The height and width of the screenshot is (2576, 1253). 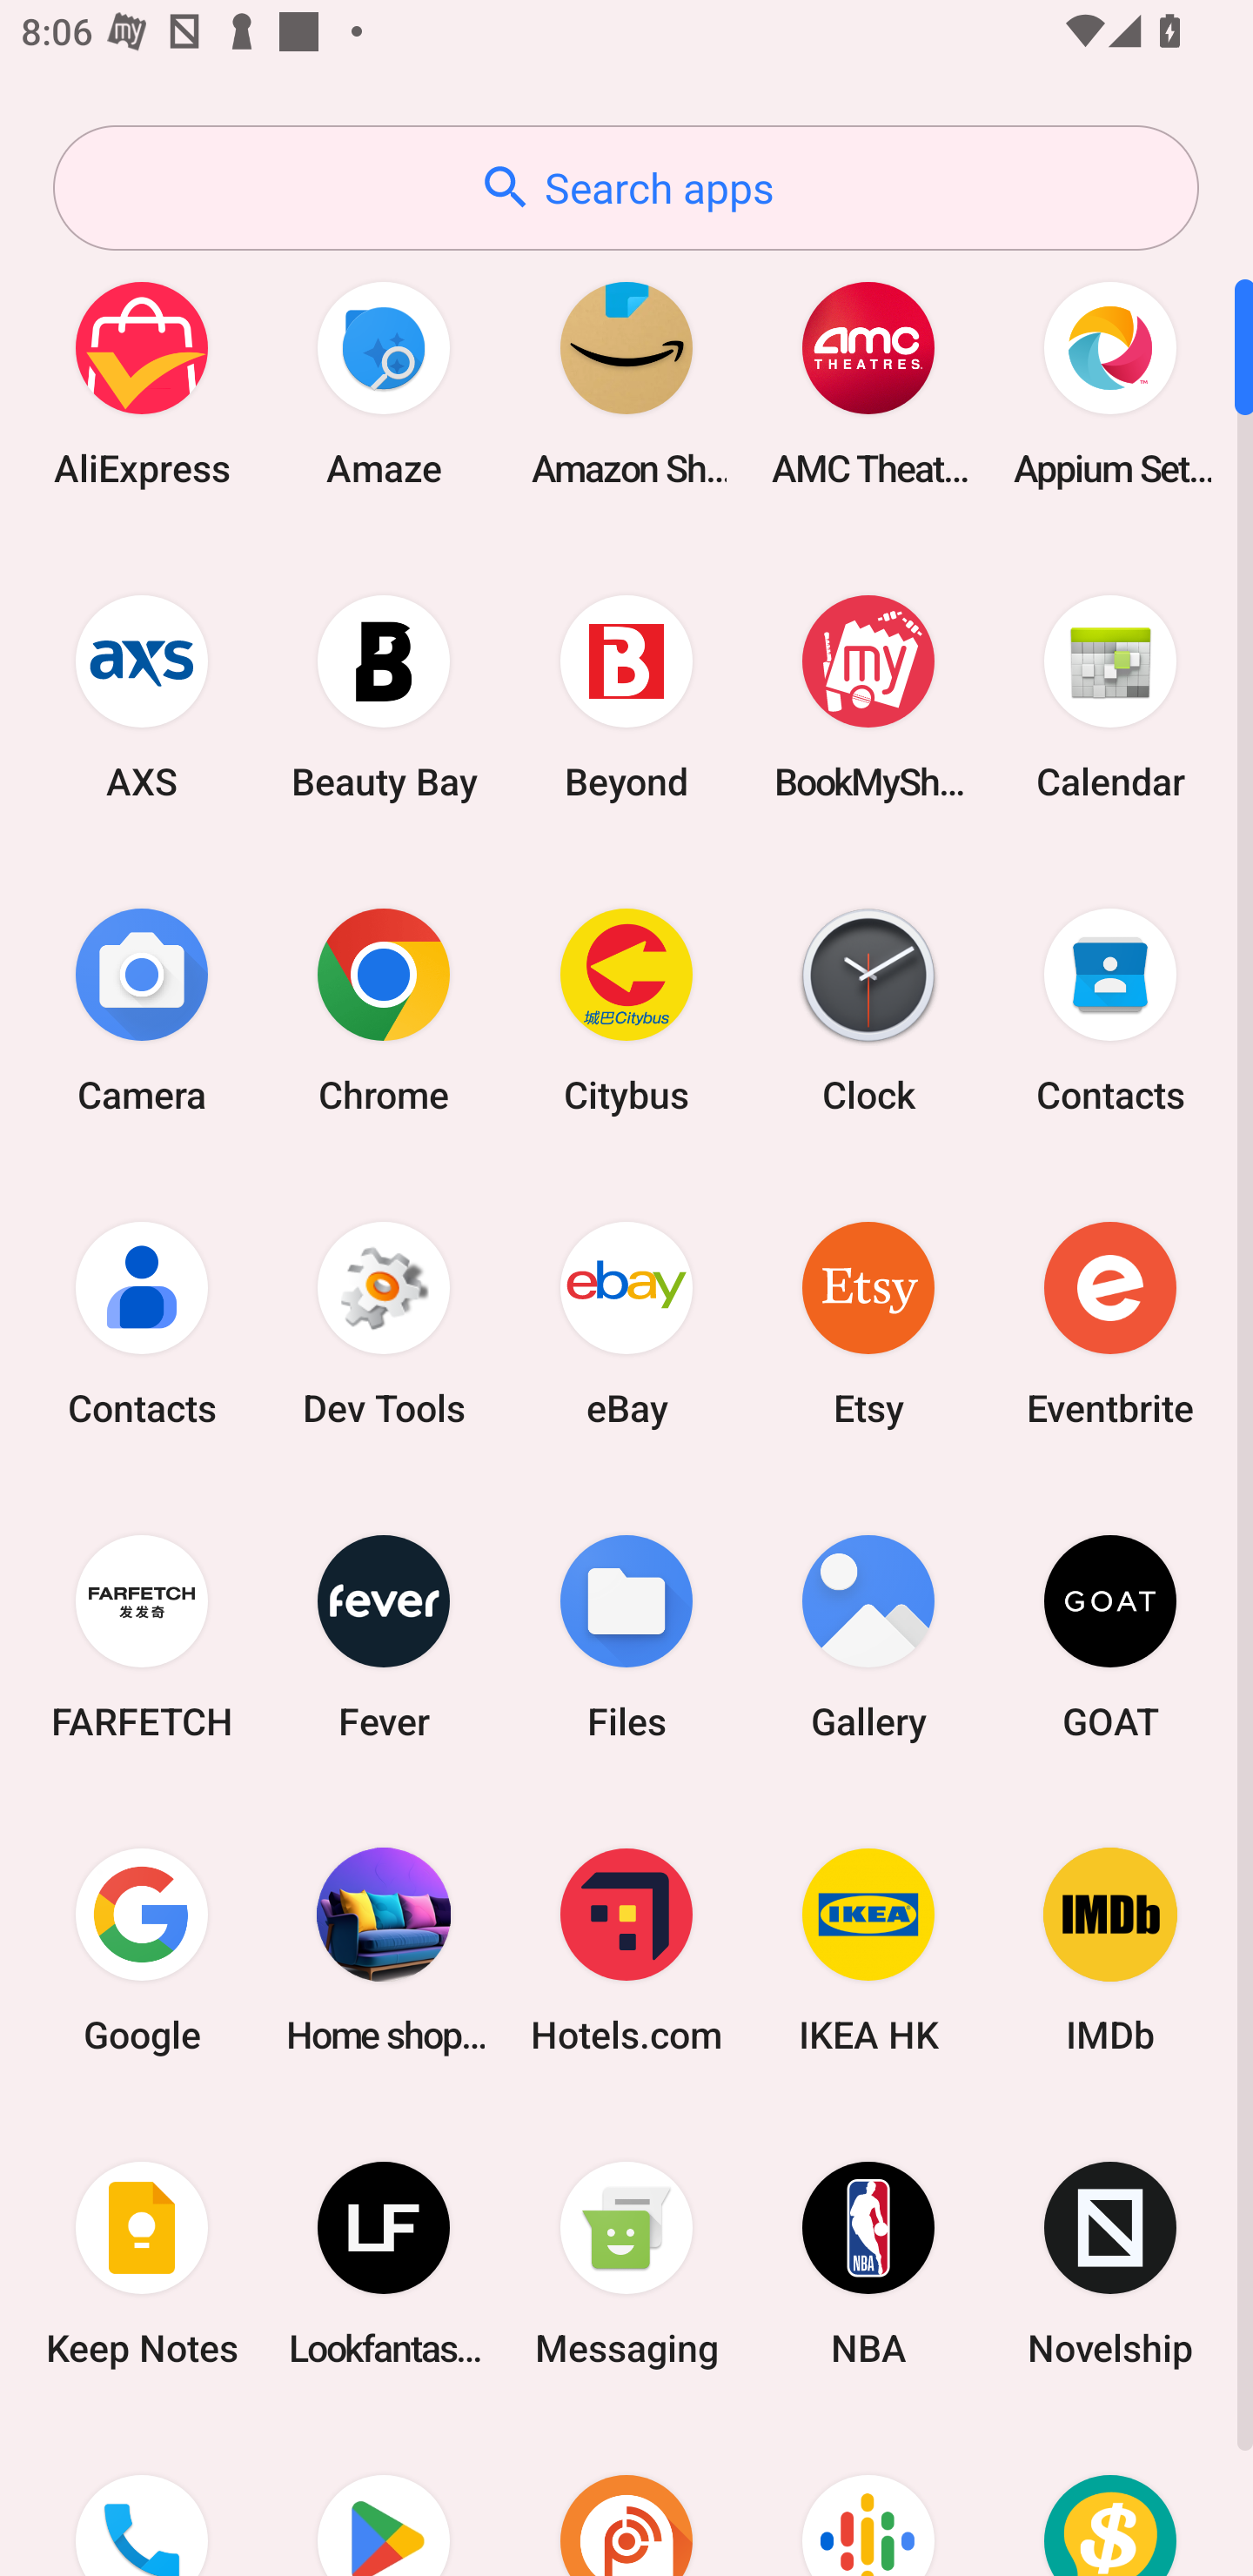 I want to click on Google, so click(x=142, y=1949).